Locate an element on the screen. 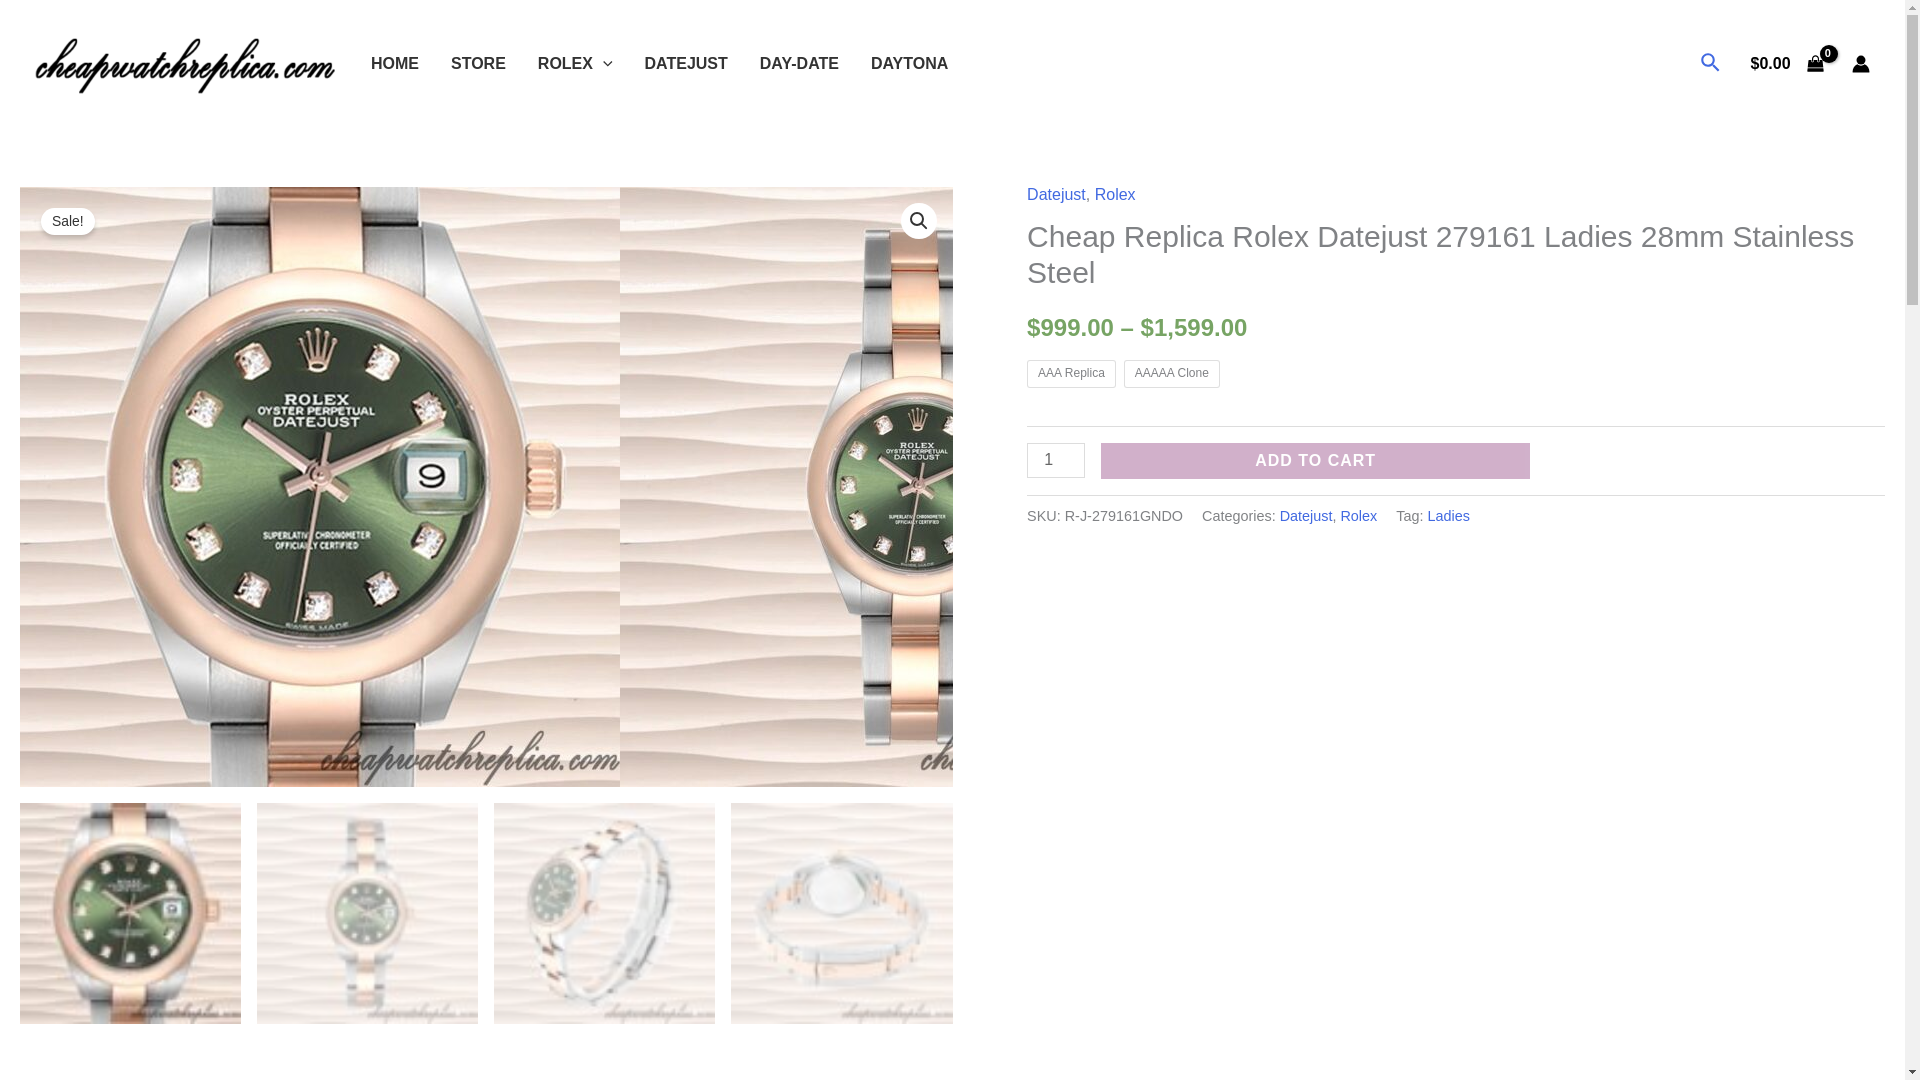  Datejust is located at coordinates (1056, 194).